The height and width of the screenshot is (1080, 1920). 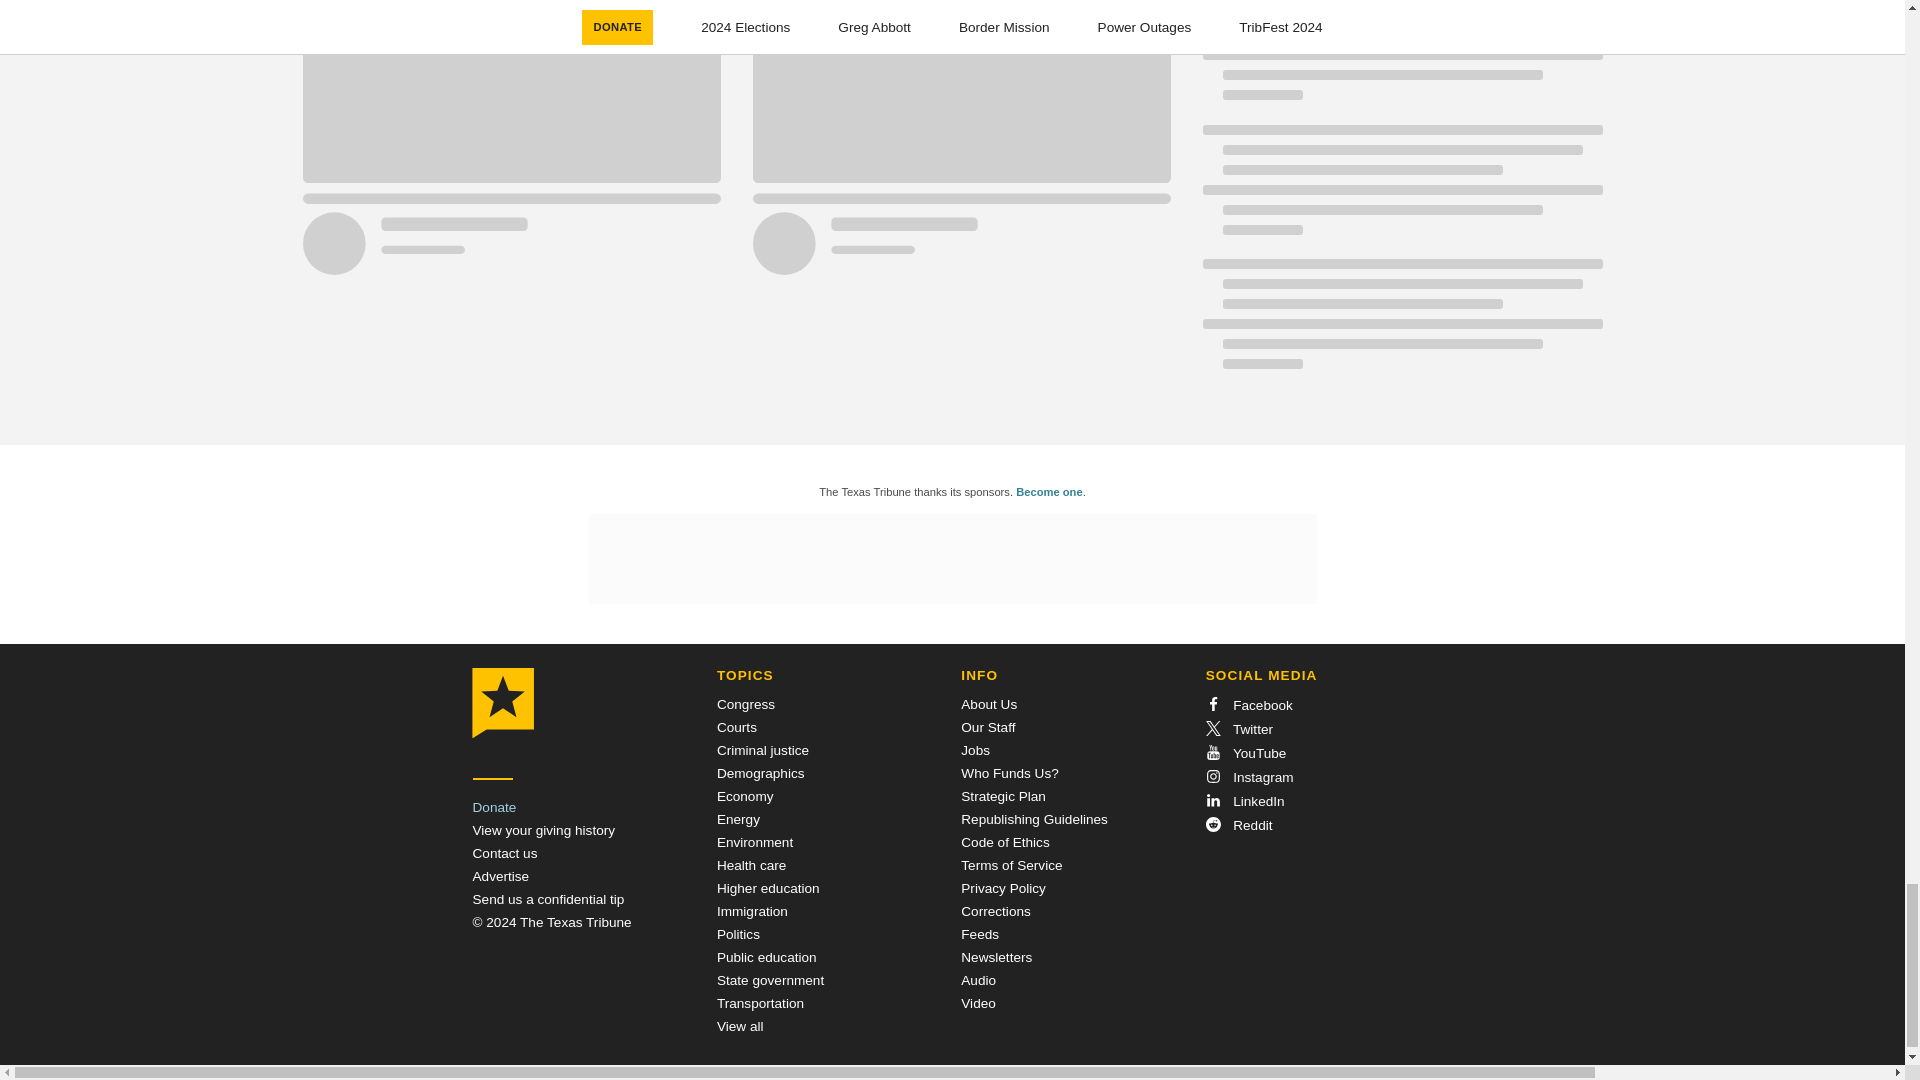 What do you see at coordinates (1004, 842) in the screenshot?
I see `Code of Ethics` at bounding box center [1004, 842].